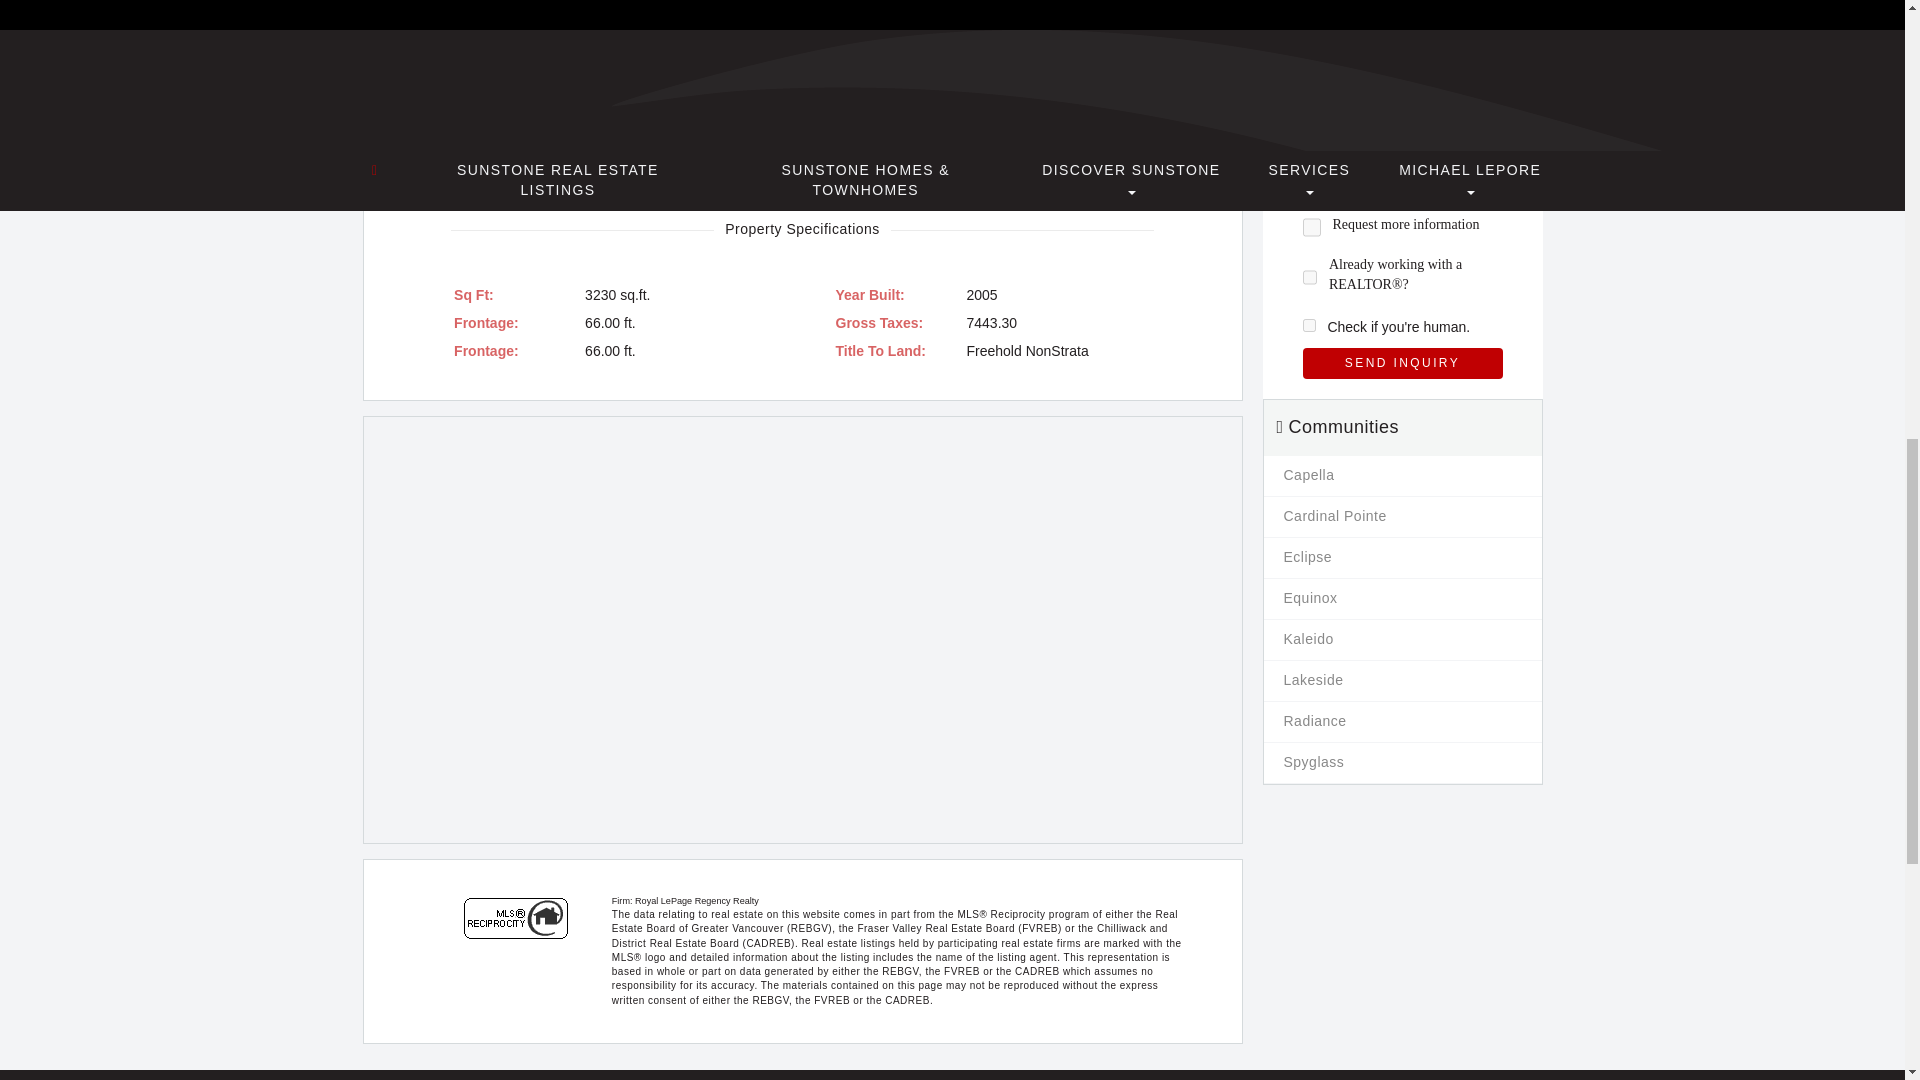 The image size is (1920, 1080). Describe the element at coordinates (1310, 187) in the screenshot. I see `on` at that location.